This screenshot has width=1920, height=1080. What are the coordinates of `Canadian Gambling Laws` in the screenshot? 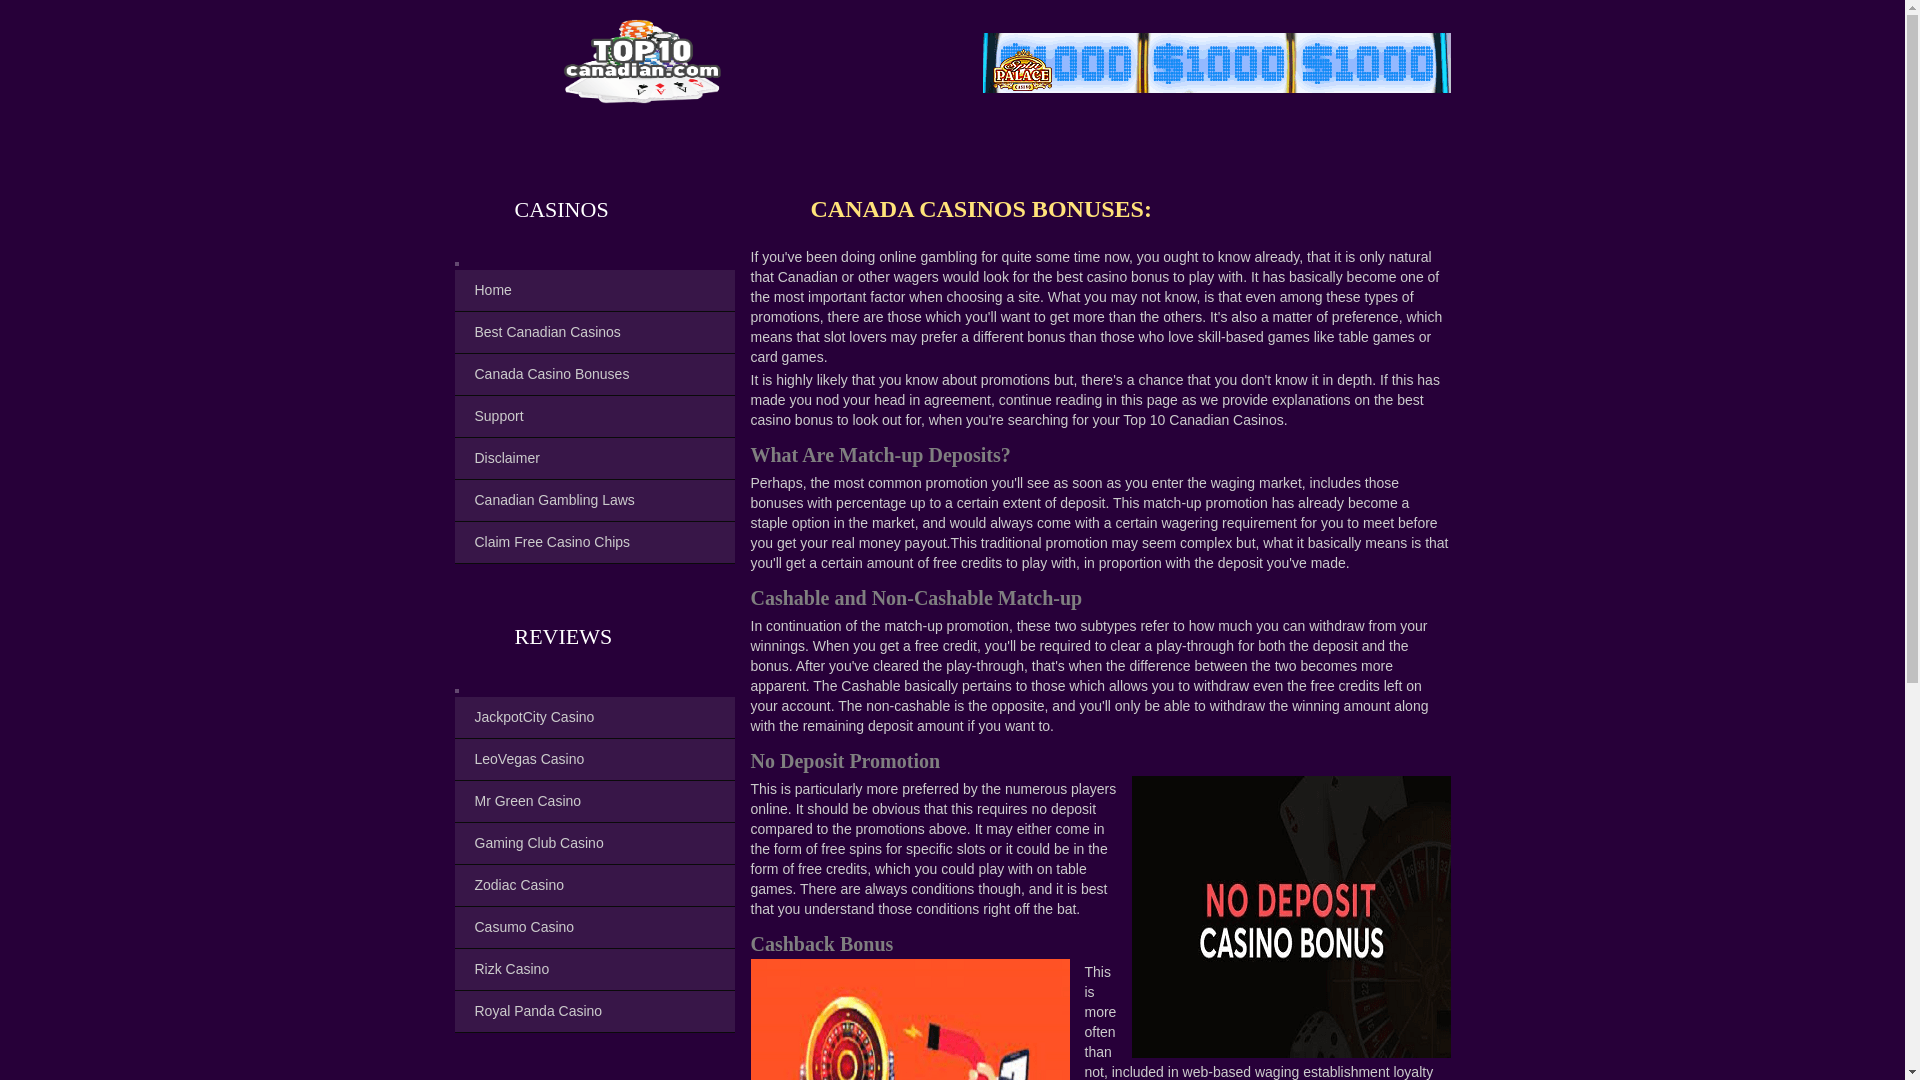 It's located at (548, 500).